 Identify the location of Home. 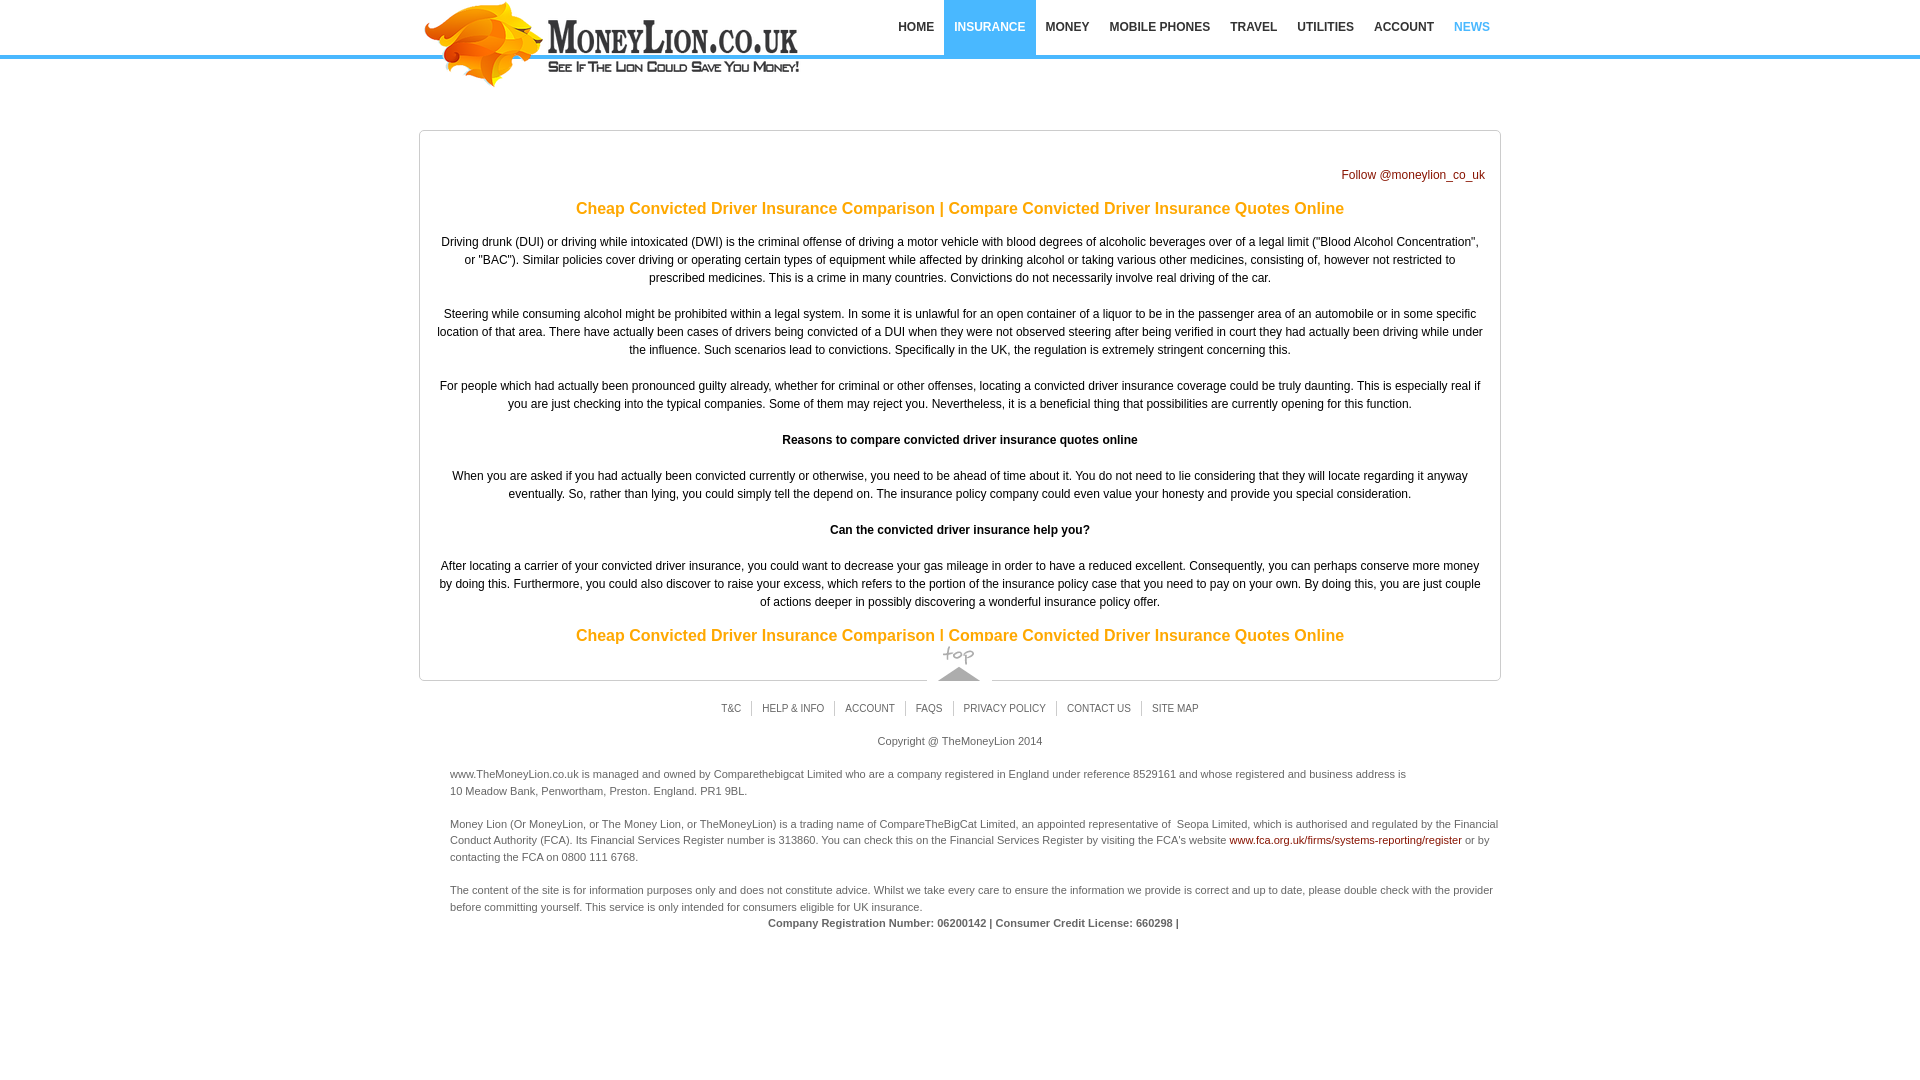
(916, 28).